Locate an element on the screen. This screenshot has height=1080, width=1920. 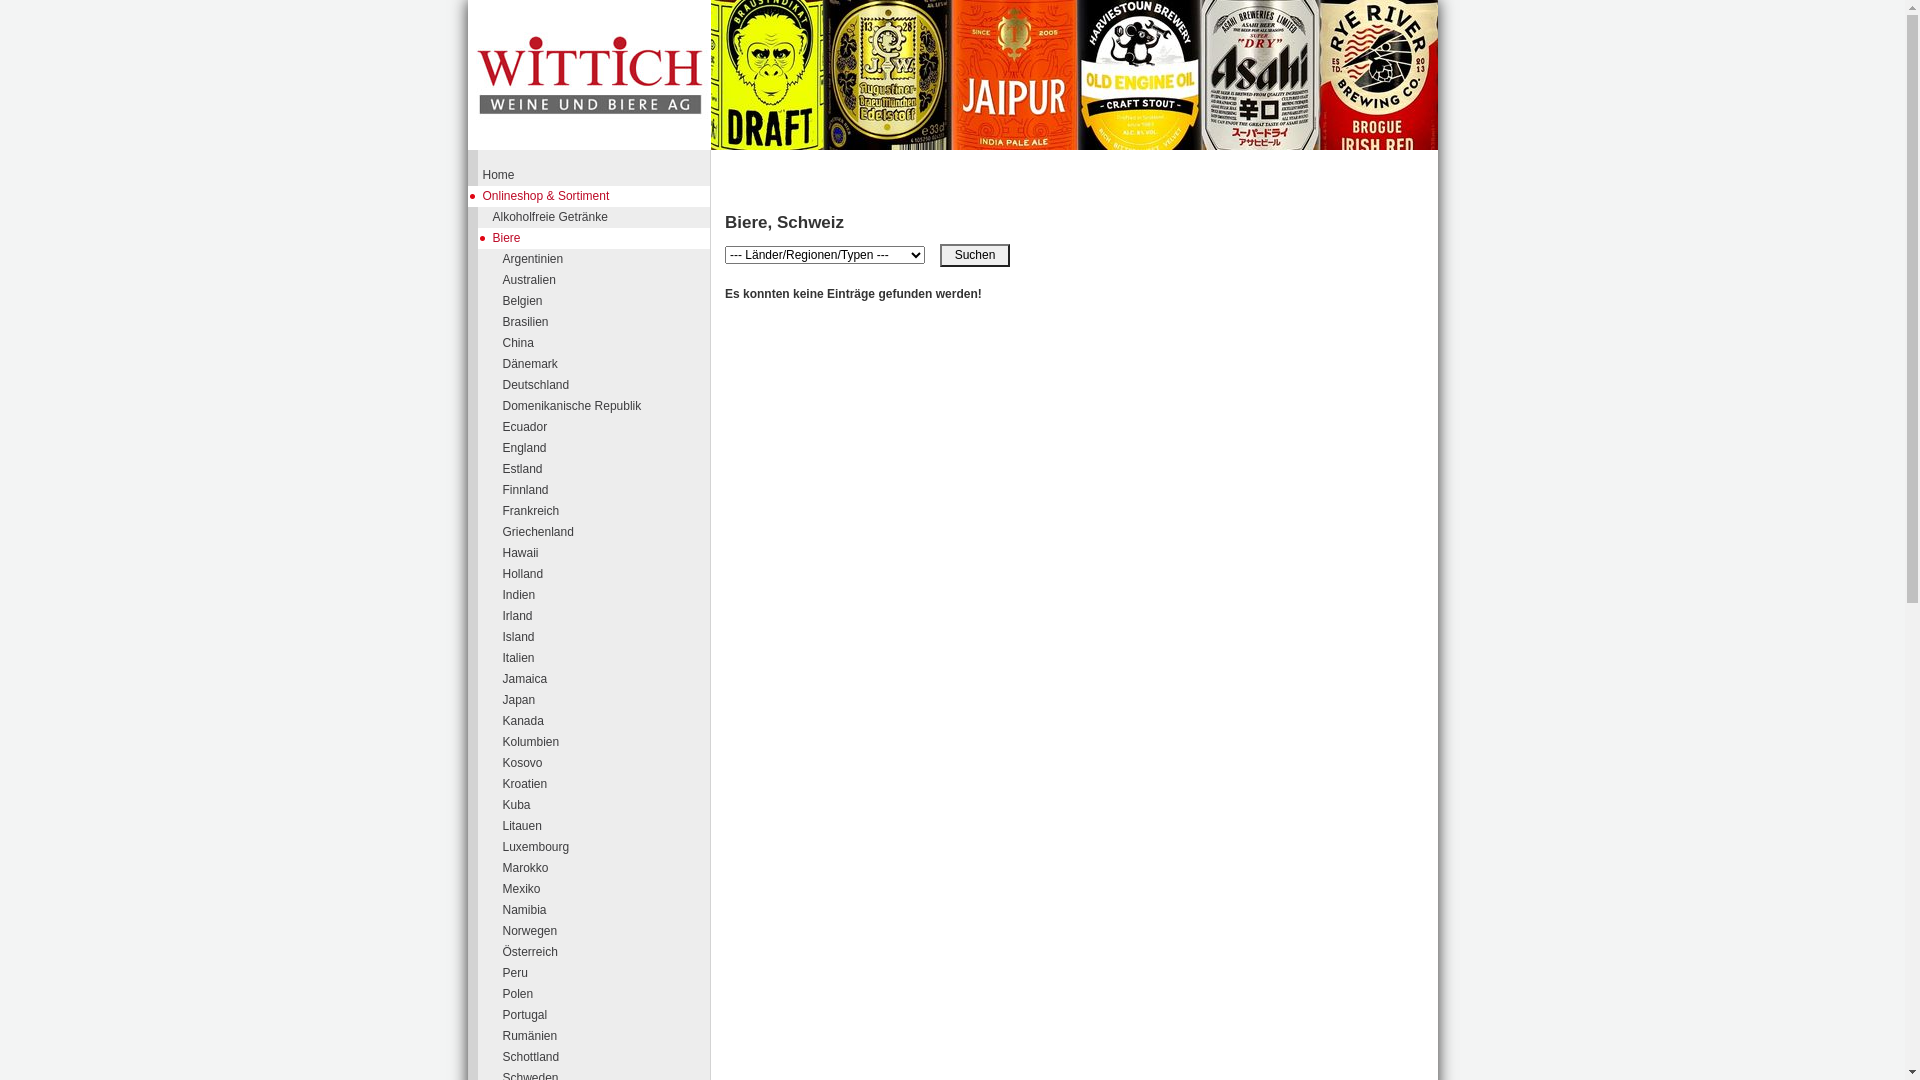
Argentinien is located at coordinates (604, 260).